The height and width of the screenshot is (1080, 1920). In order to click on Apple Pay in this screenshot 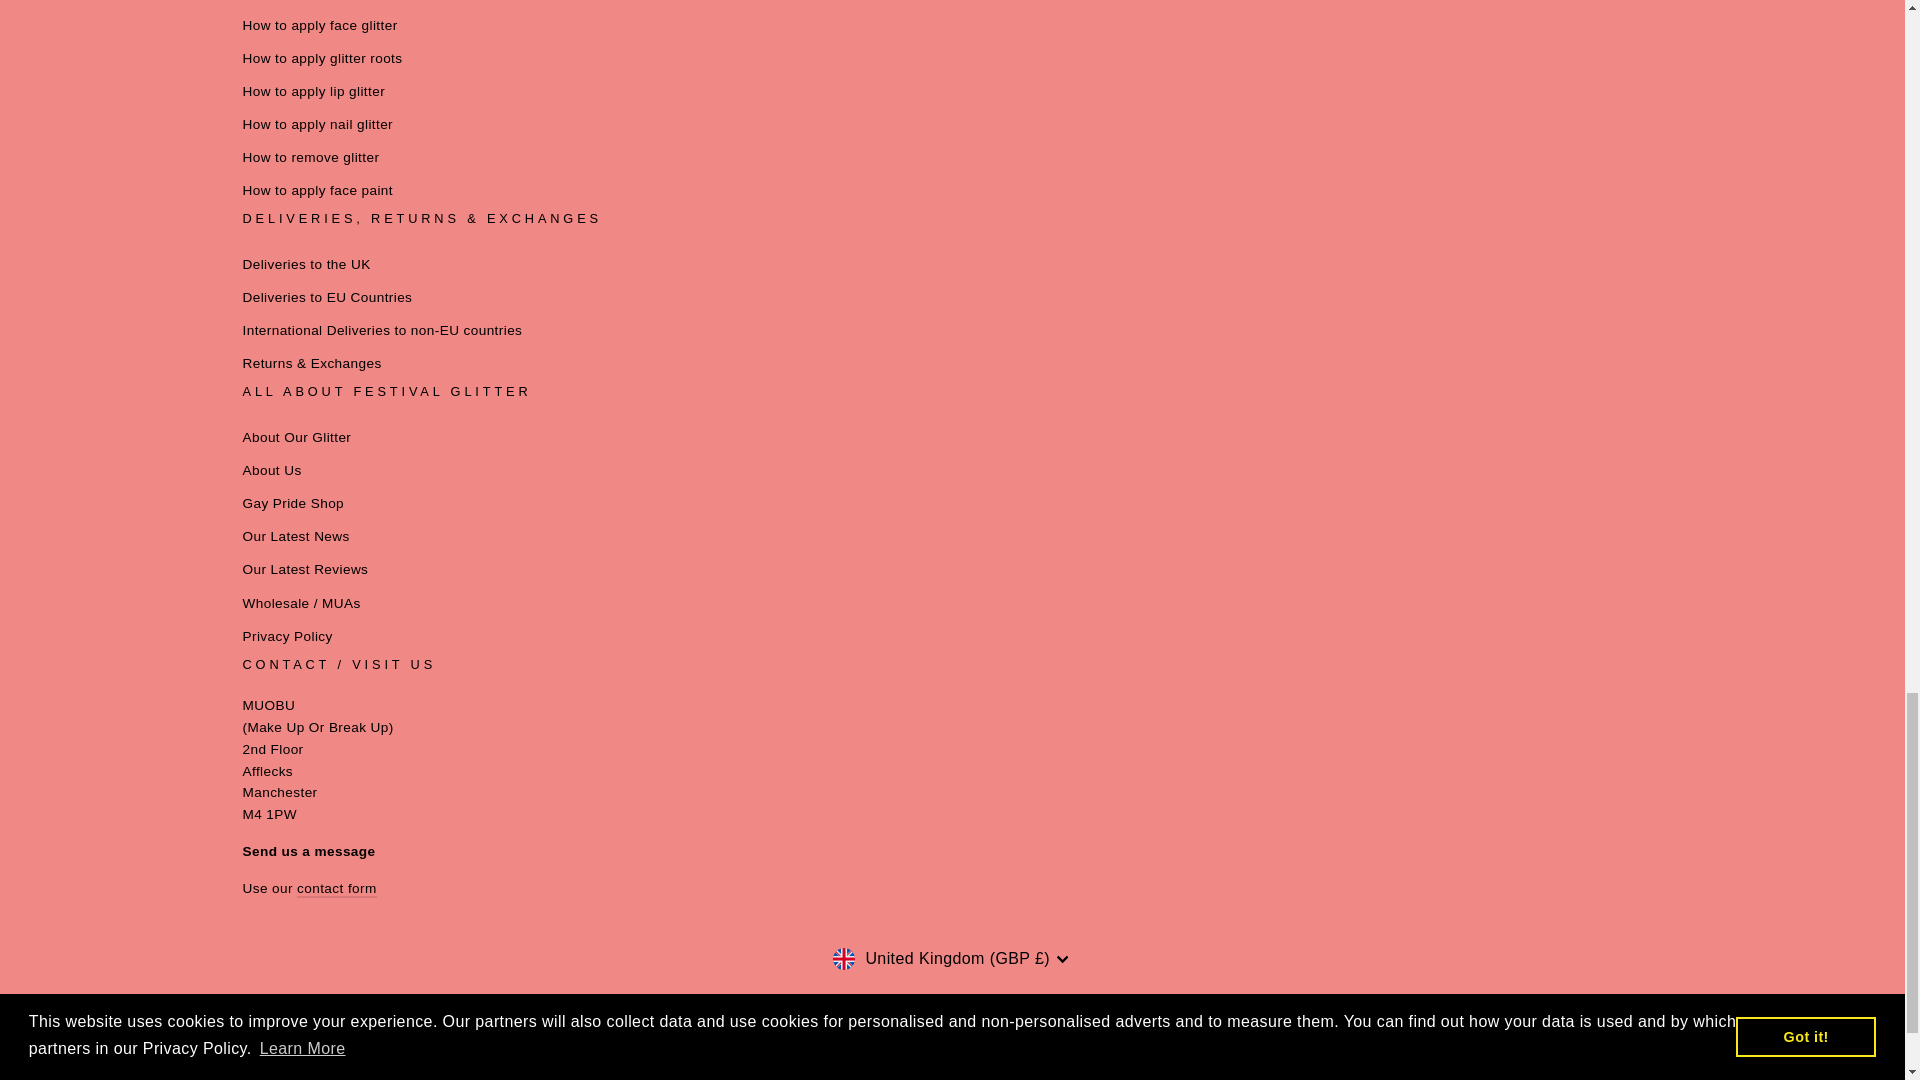, I will do `click(768, 1024)`.